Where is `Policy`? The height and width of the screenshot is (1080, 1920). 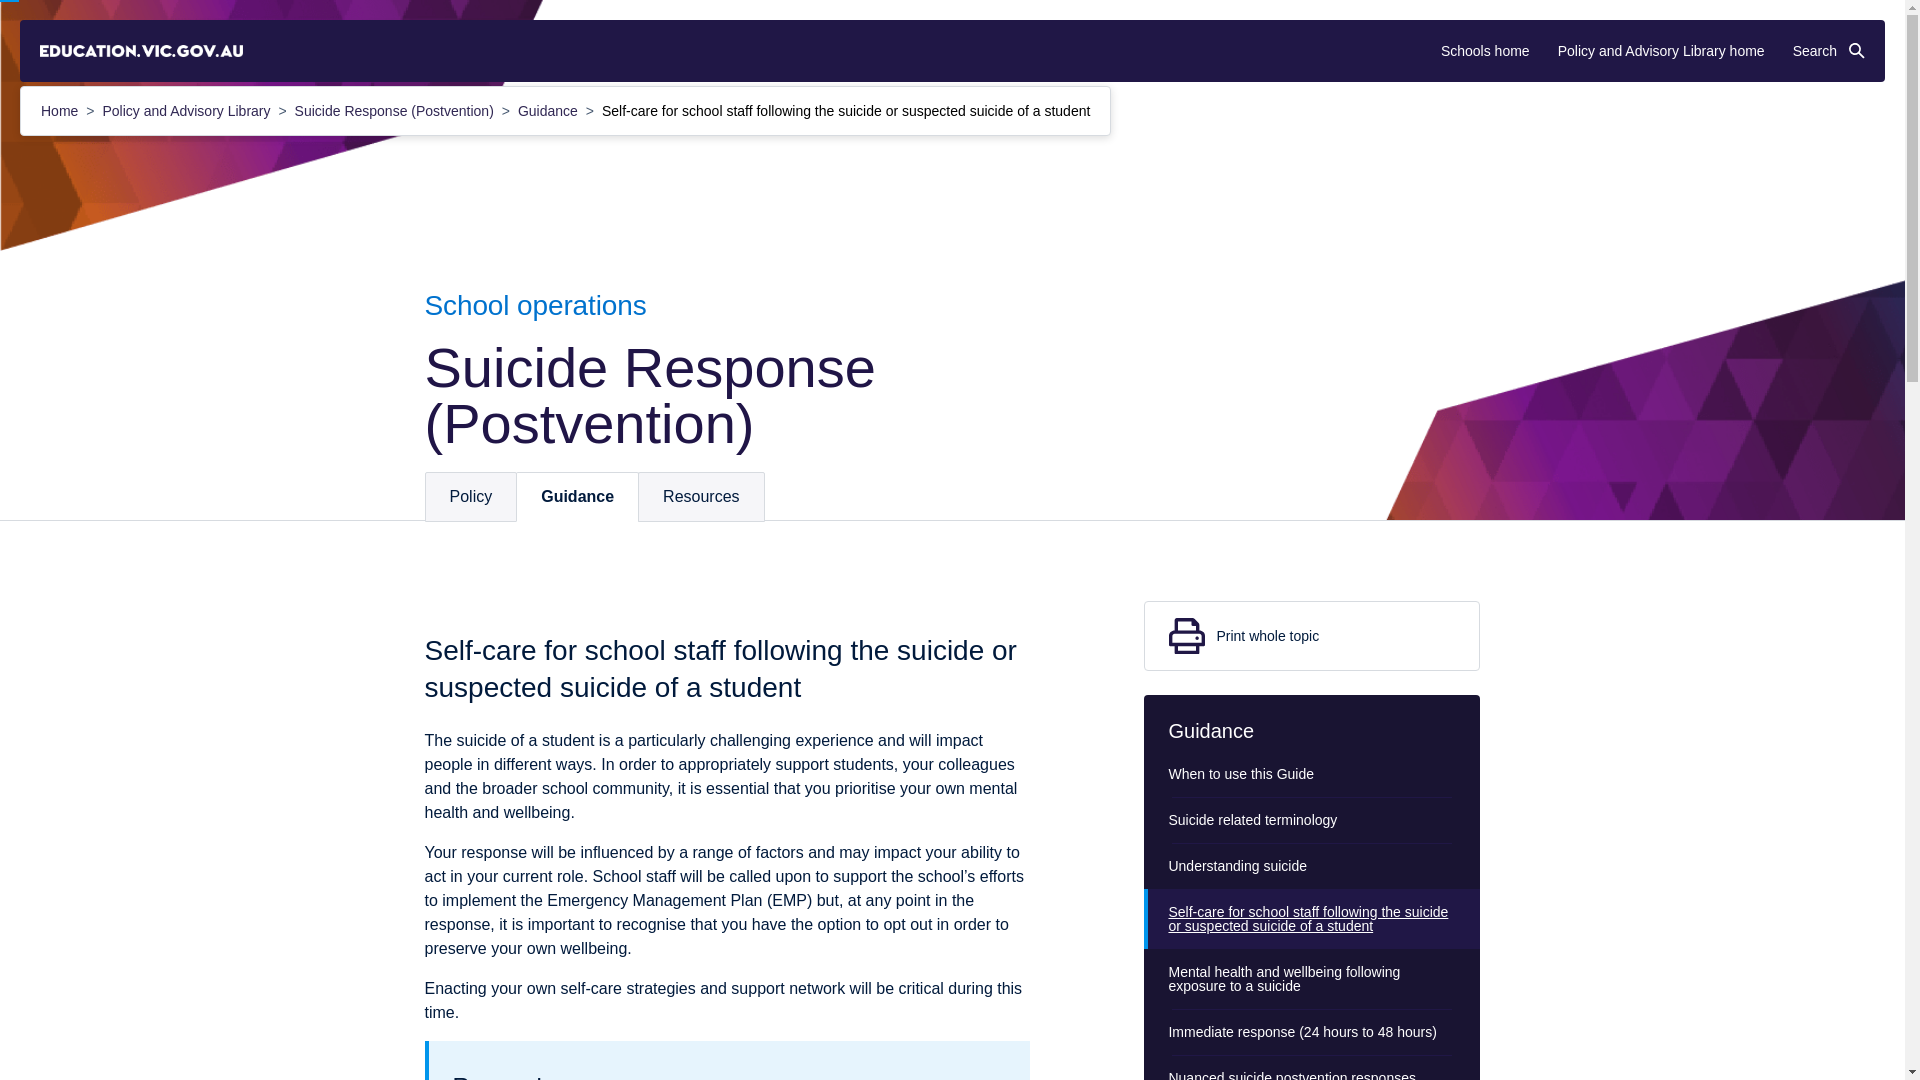
Policy is located at coordinates (471, 496).